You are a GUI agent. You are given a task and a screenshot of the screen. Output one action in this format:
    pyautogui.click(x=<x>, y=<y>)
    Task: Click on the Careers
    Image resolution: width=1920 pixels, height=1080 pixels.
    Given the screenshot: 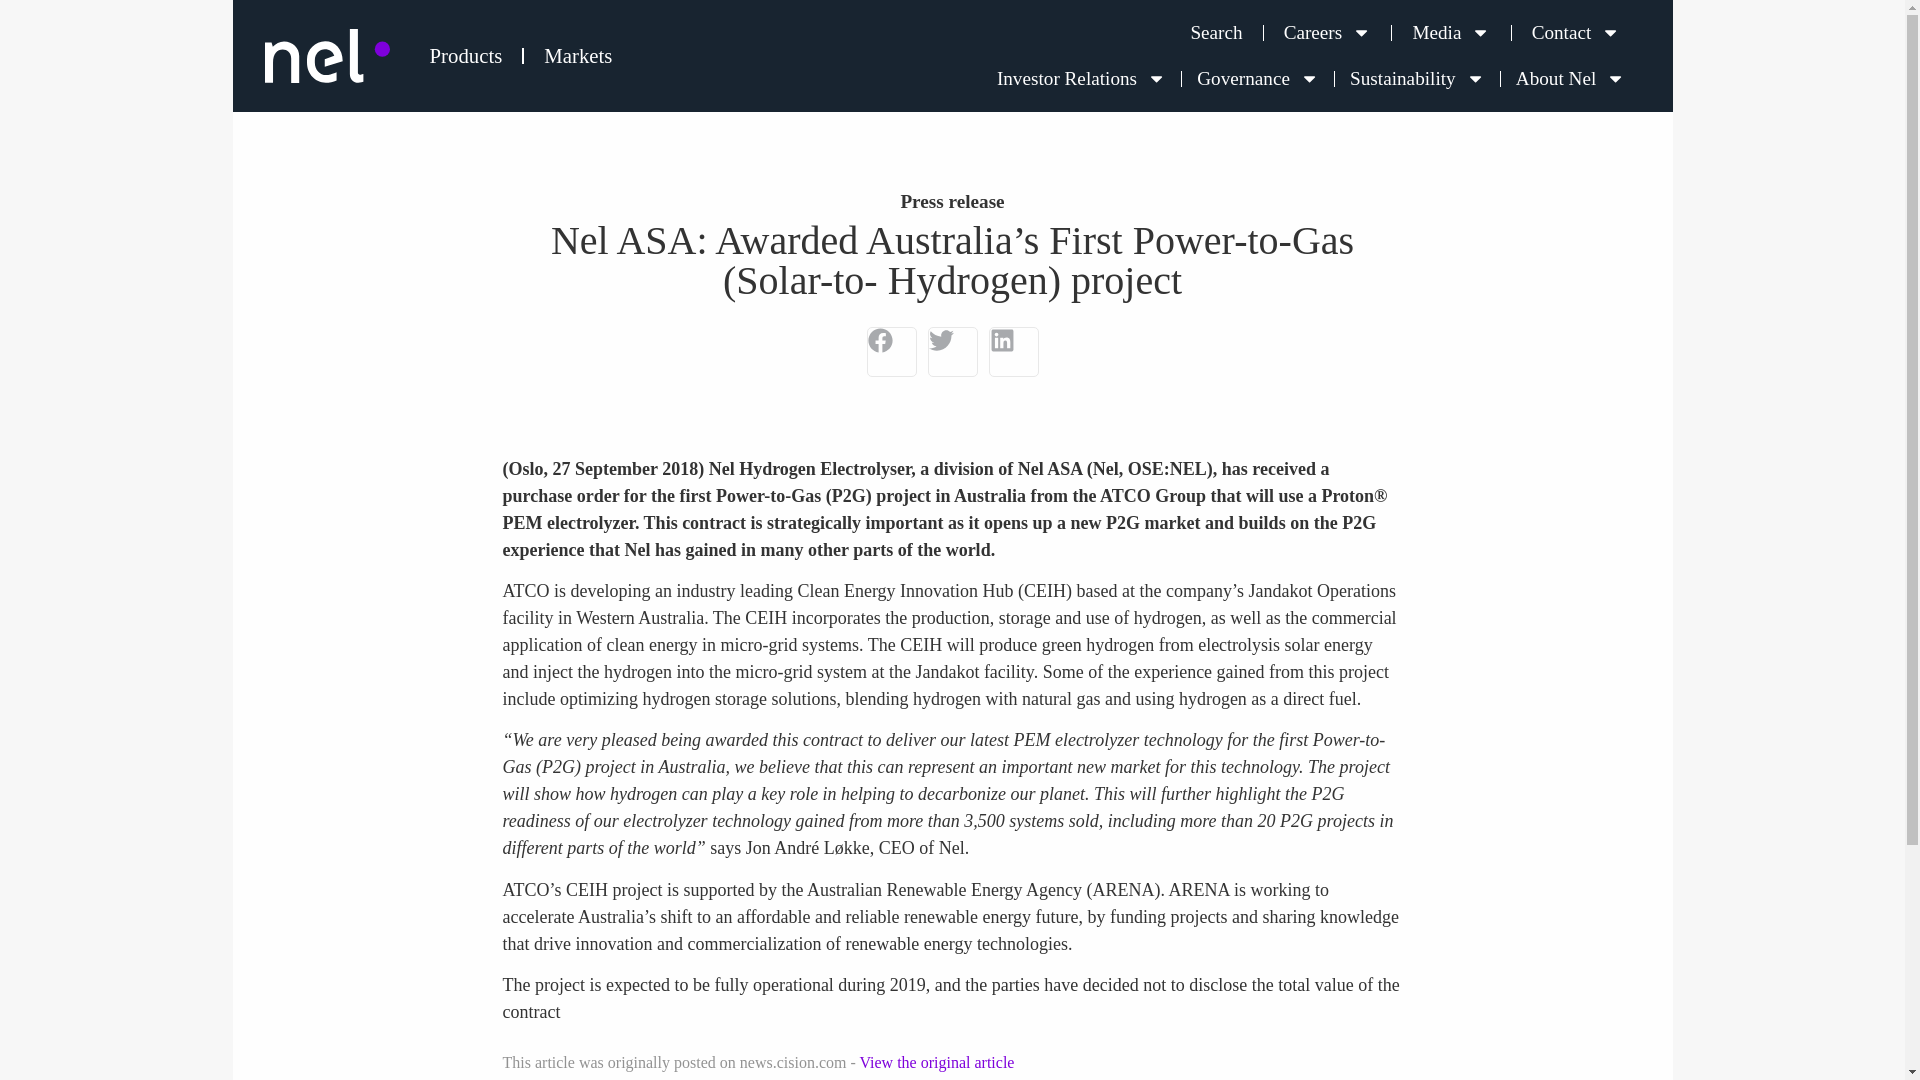 What is the action you would take?
    pyautogui.click(x=1328, y=32)
    